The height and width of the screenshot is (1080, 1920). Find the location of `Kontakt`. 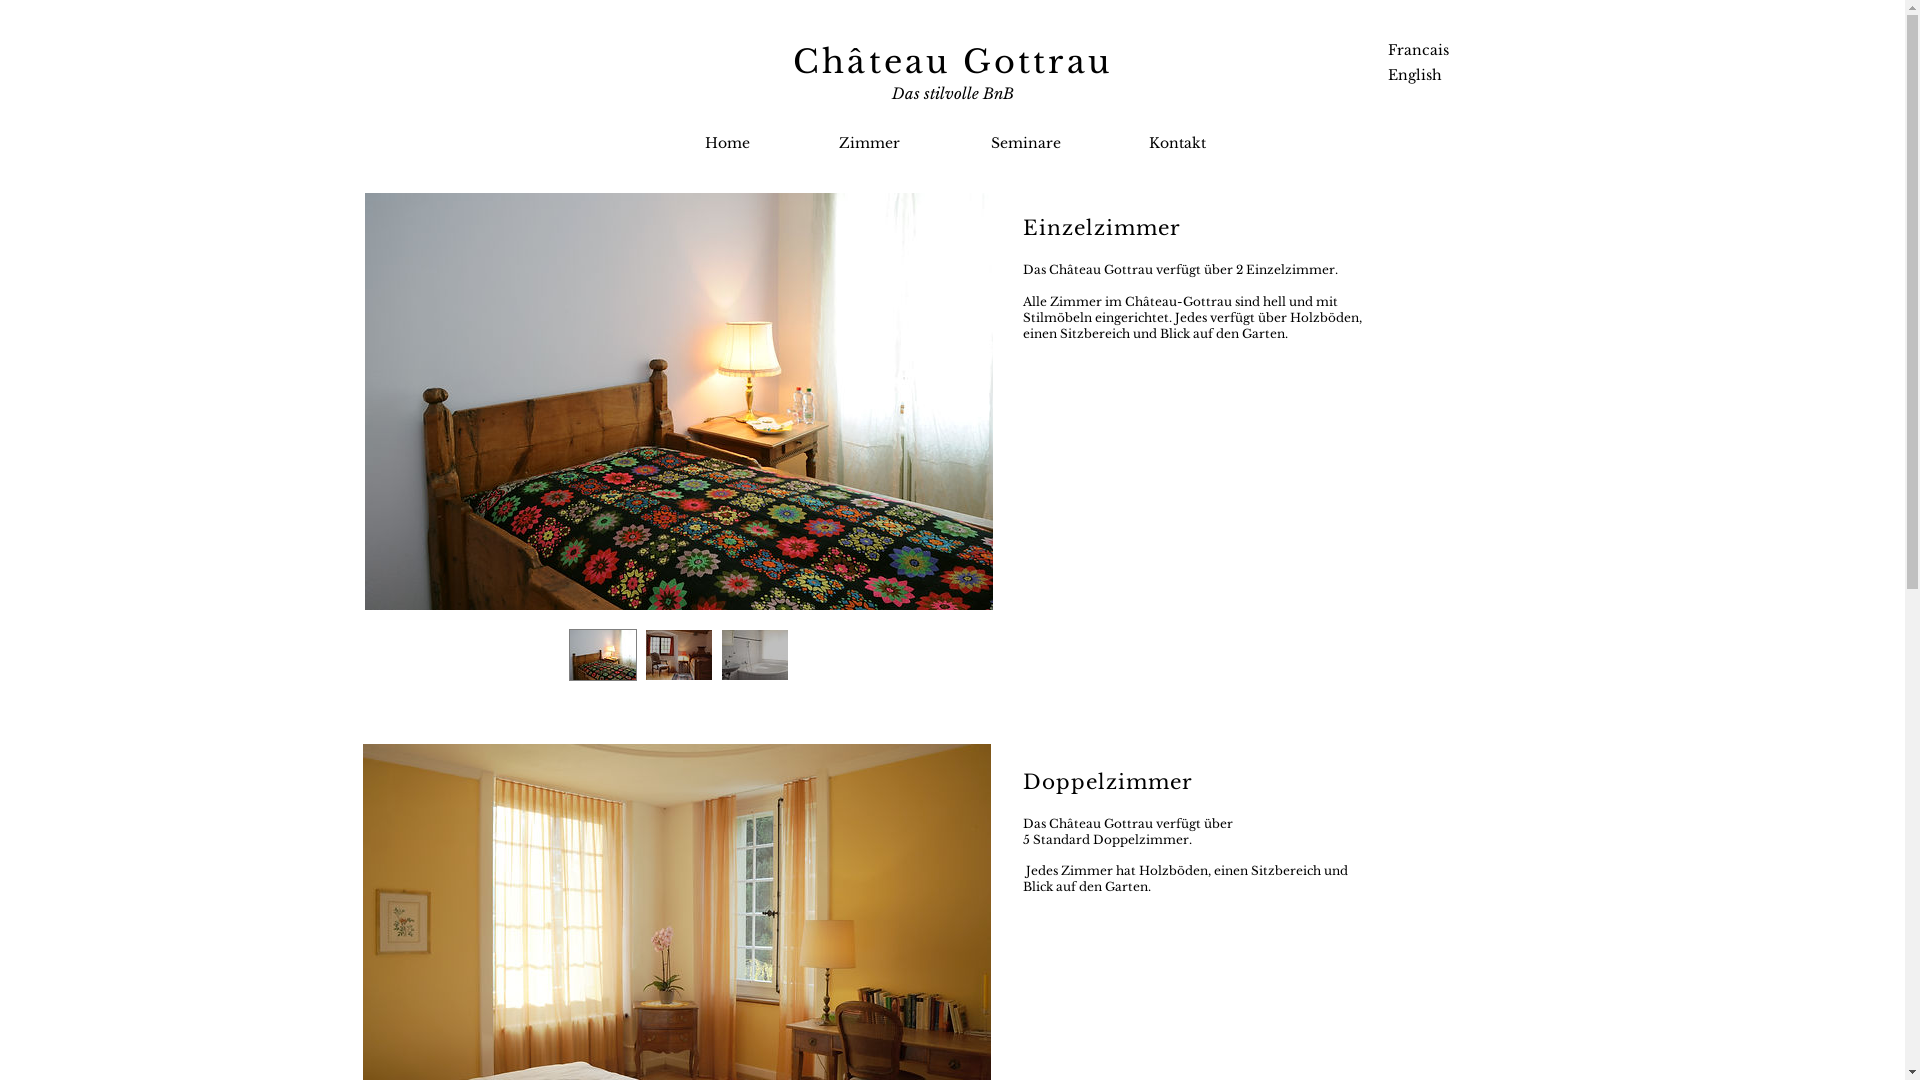

Kontakt is located at coordinates (1177, 144).